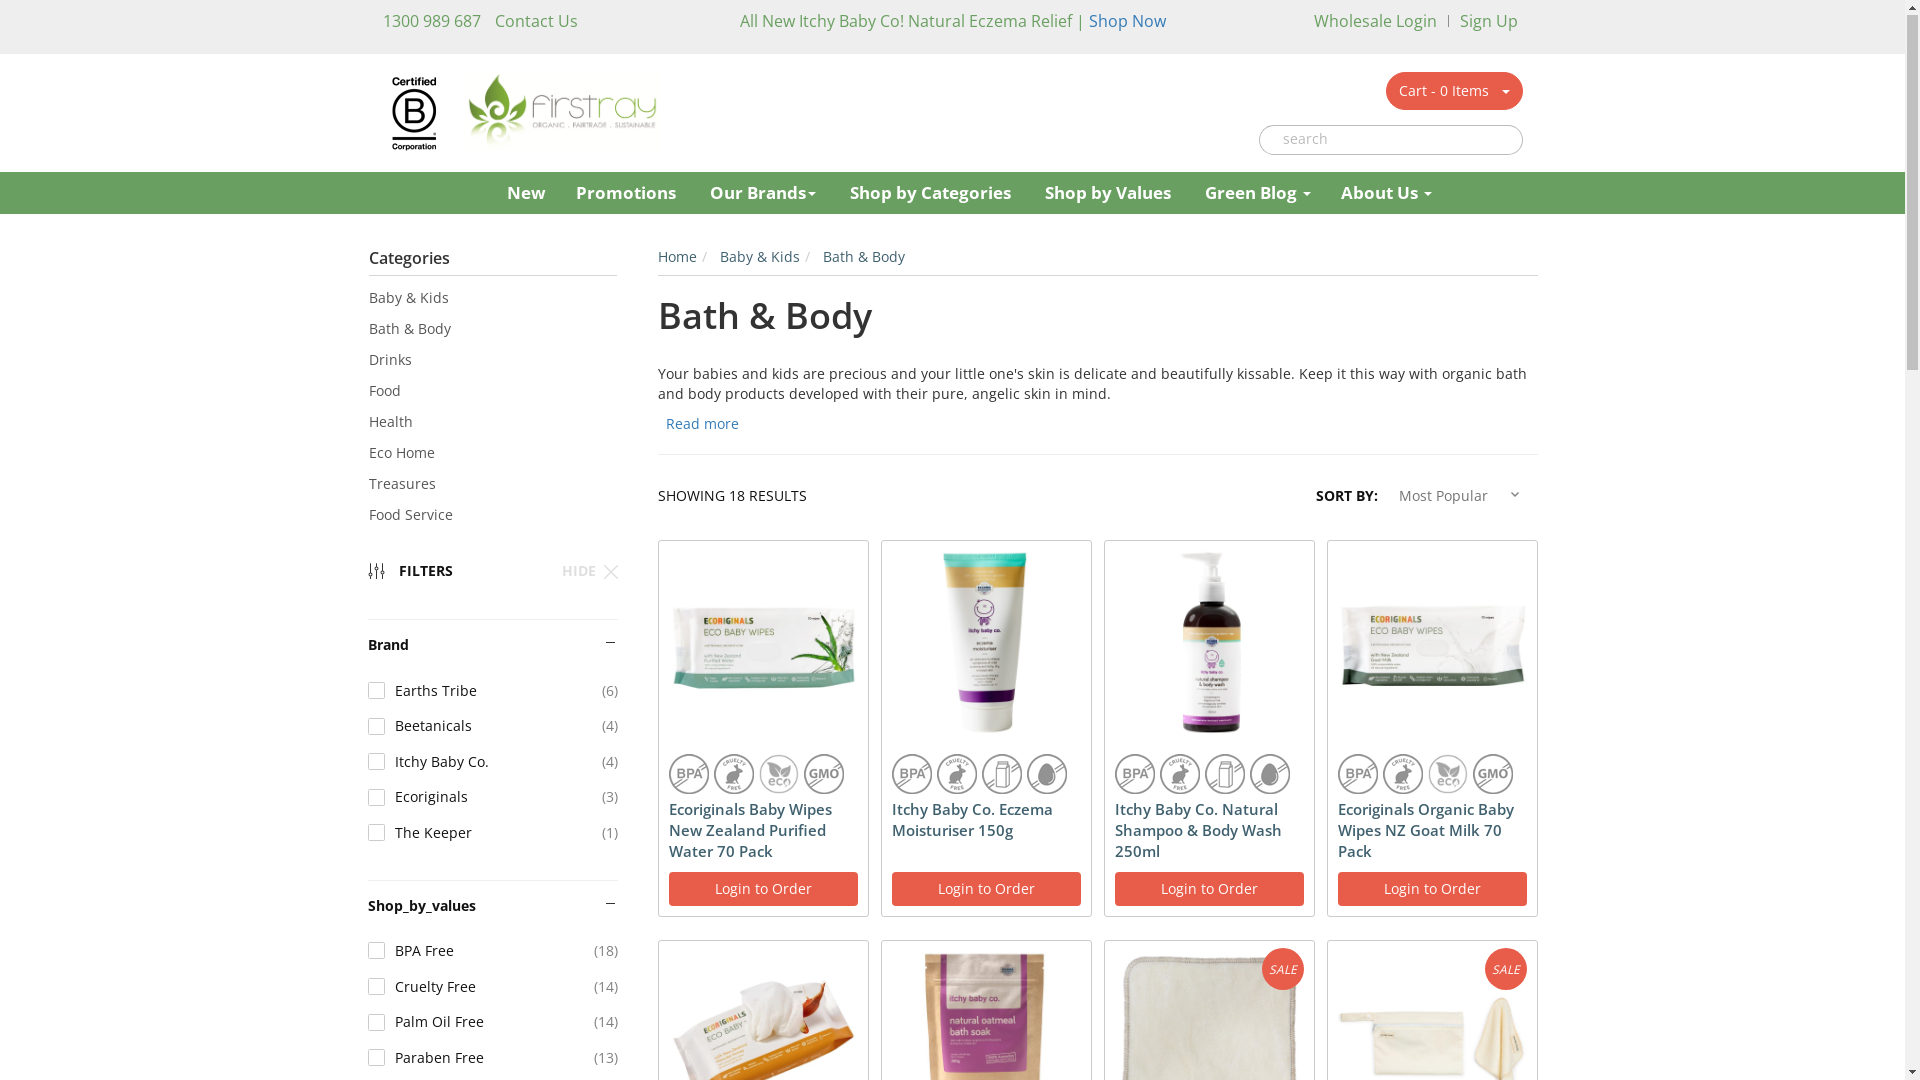 This screenshot has height=1080, width=1920. Describe the element at coordinates (1432, 832) in the screenshot. I see `Ecoriginals Organic Baby Wipes NZ Goat Milk 70 Pack` at that location.